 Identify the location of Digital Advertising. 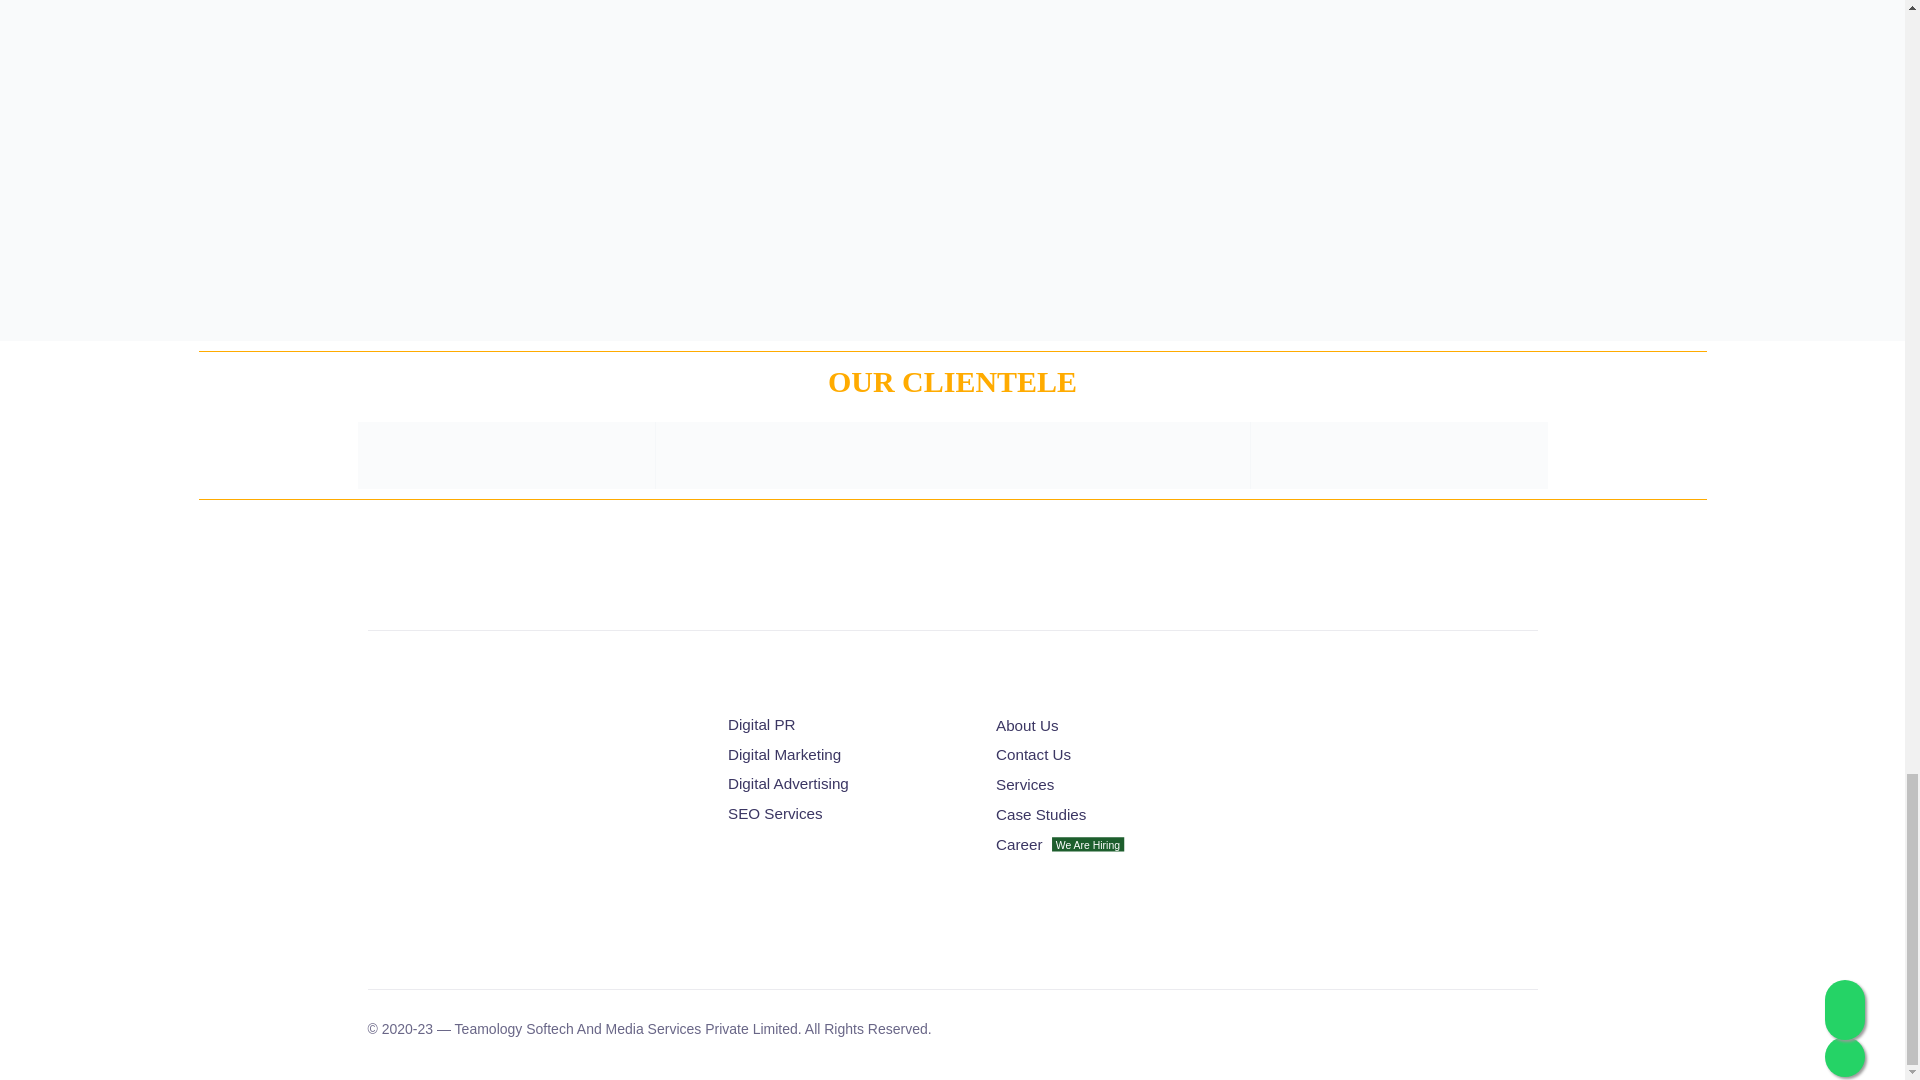
(844, 784).